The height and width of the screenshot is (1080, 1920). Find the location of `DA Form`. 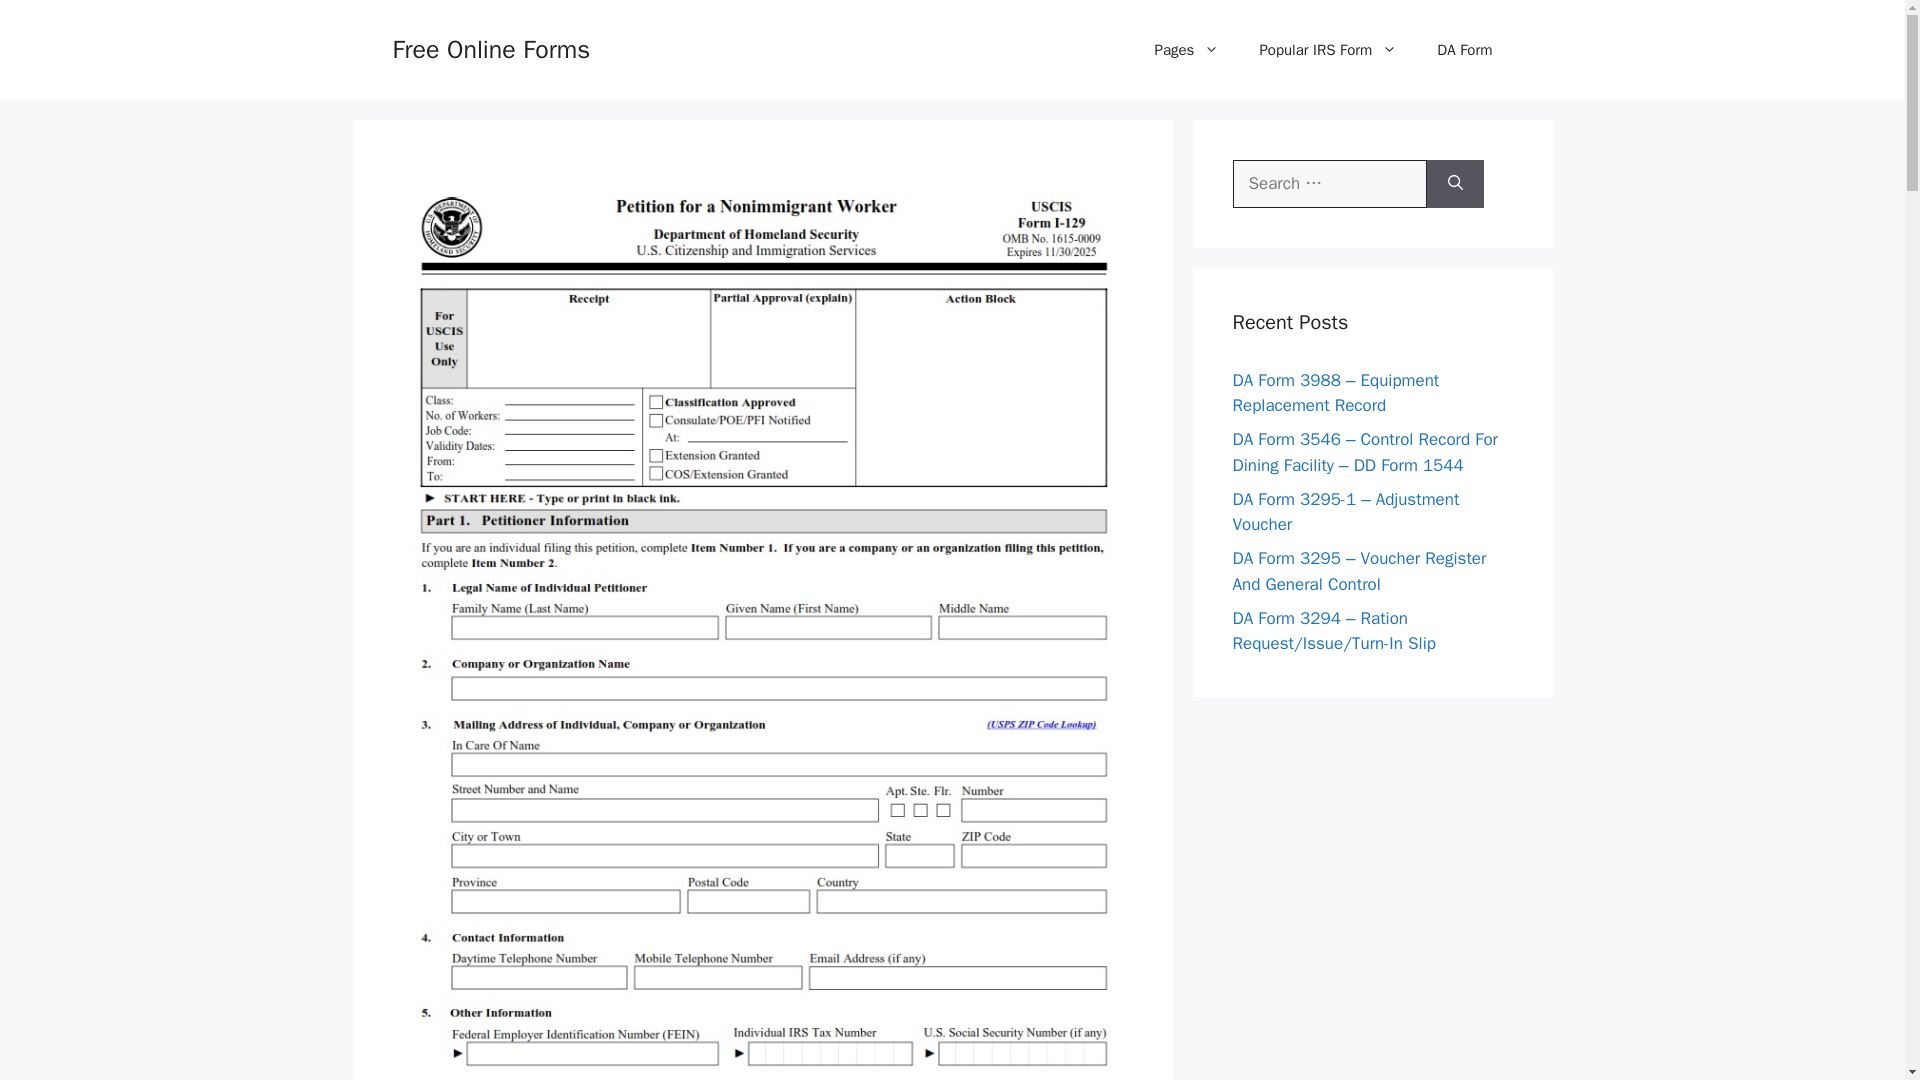

DA Form is located at coordinates (1464, 50).